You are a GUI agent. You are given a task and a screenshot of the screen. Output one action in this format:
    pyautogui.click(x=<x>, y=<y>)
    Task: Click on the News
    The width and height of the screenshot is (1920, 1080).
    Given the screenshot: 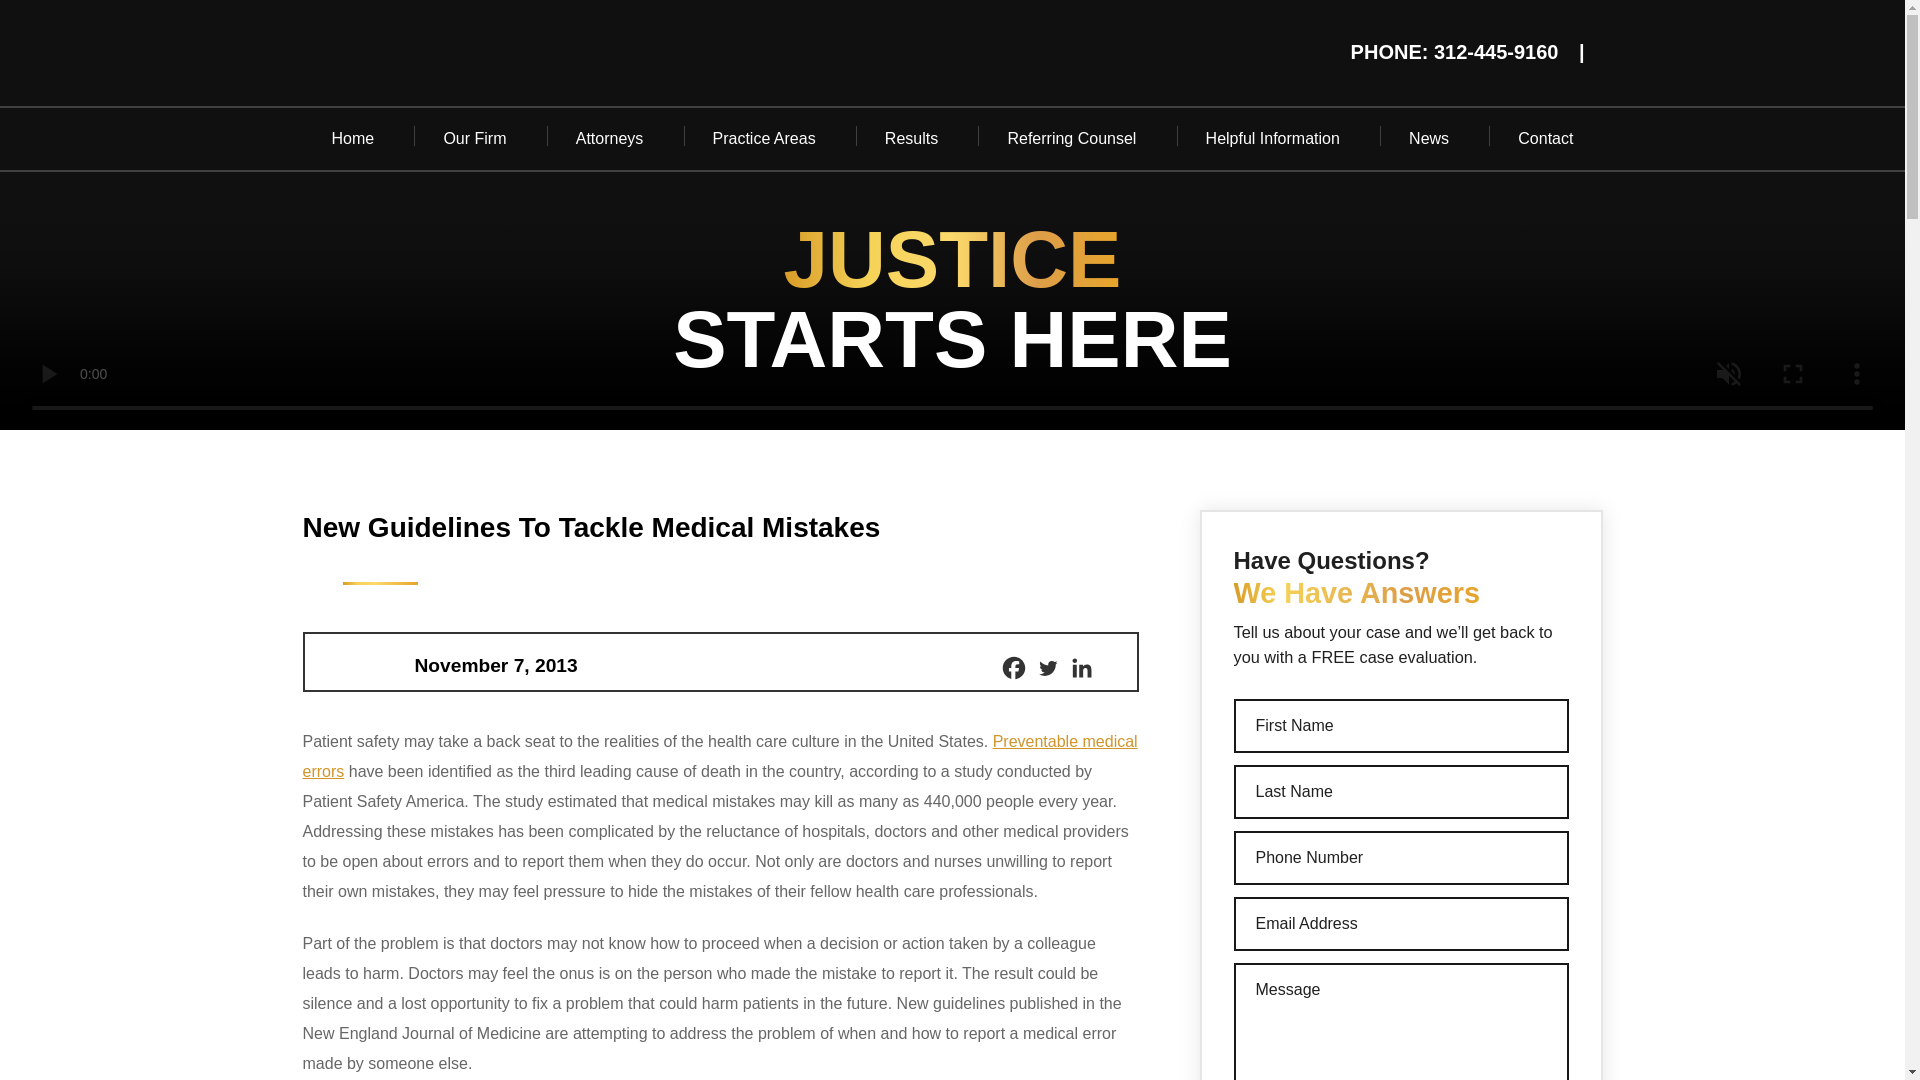 What is the action you would take?
    pyautogui.click(x=1429, y=138)
    